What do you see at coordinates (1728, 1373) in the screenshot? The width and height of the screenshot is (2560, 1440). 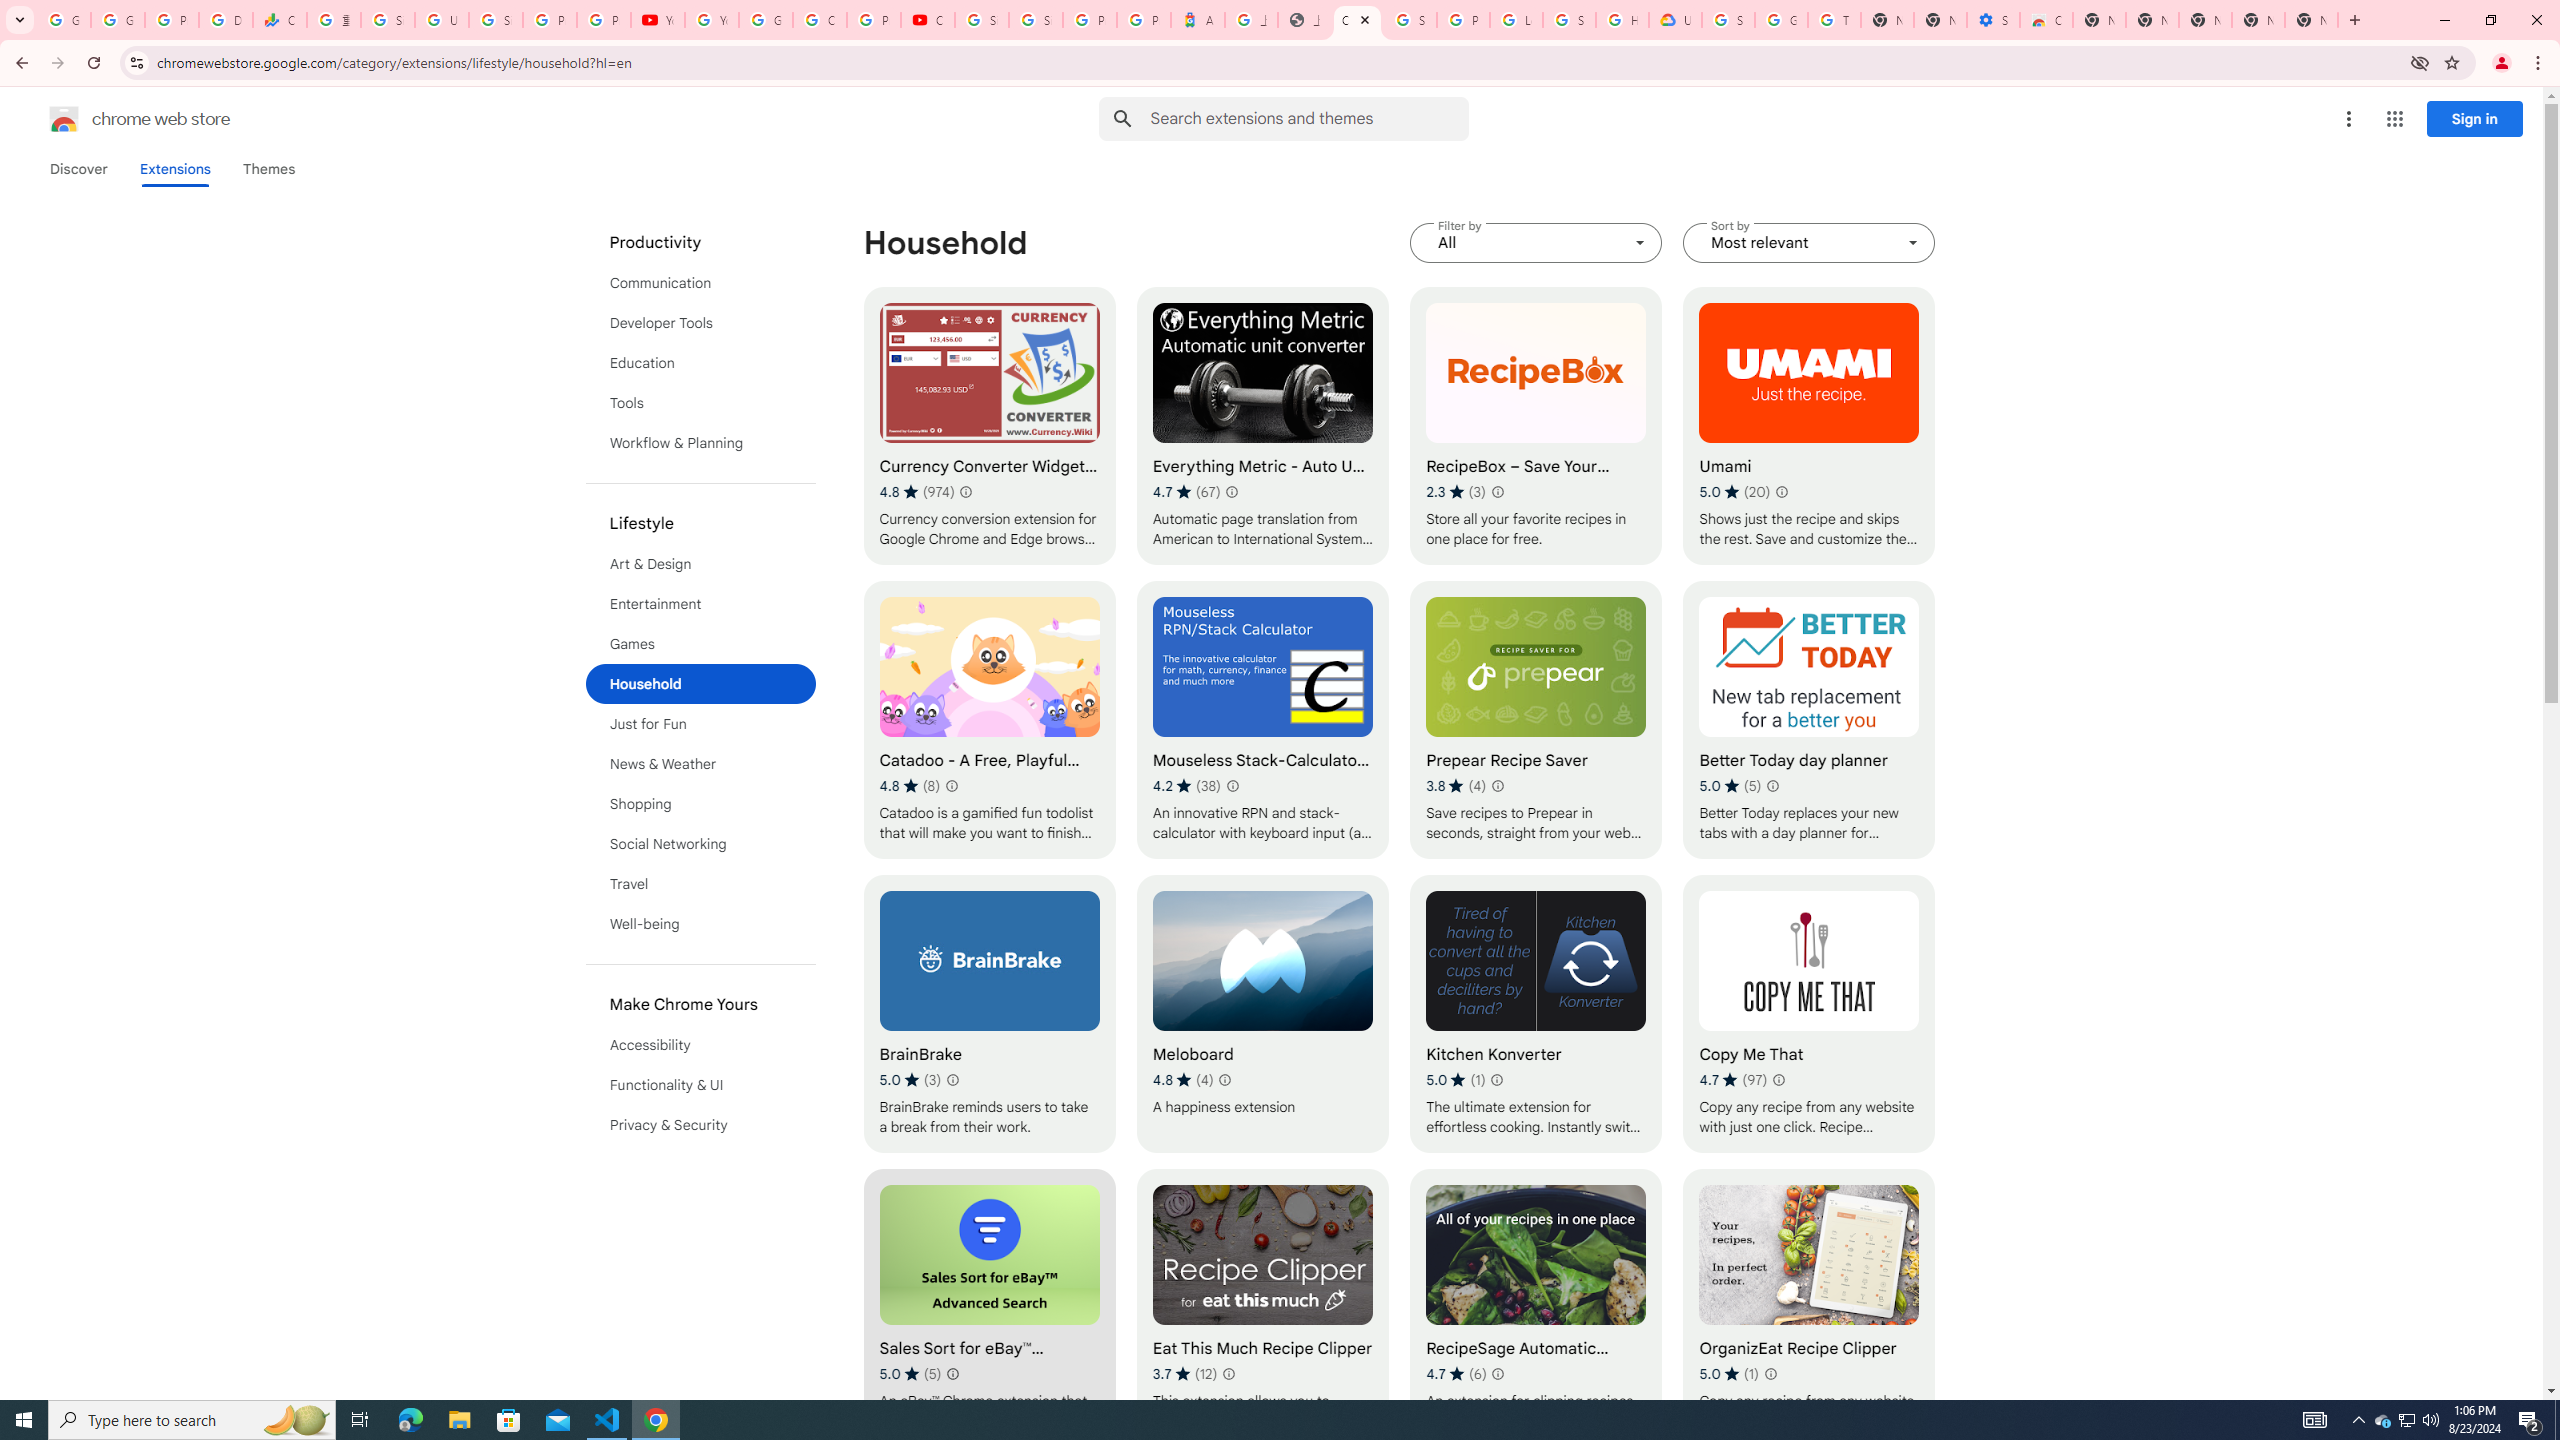 I see `Average rating 5 out of 5 stars. 1 rating.` at bounding box center [1728, 1373].